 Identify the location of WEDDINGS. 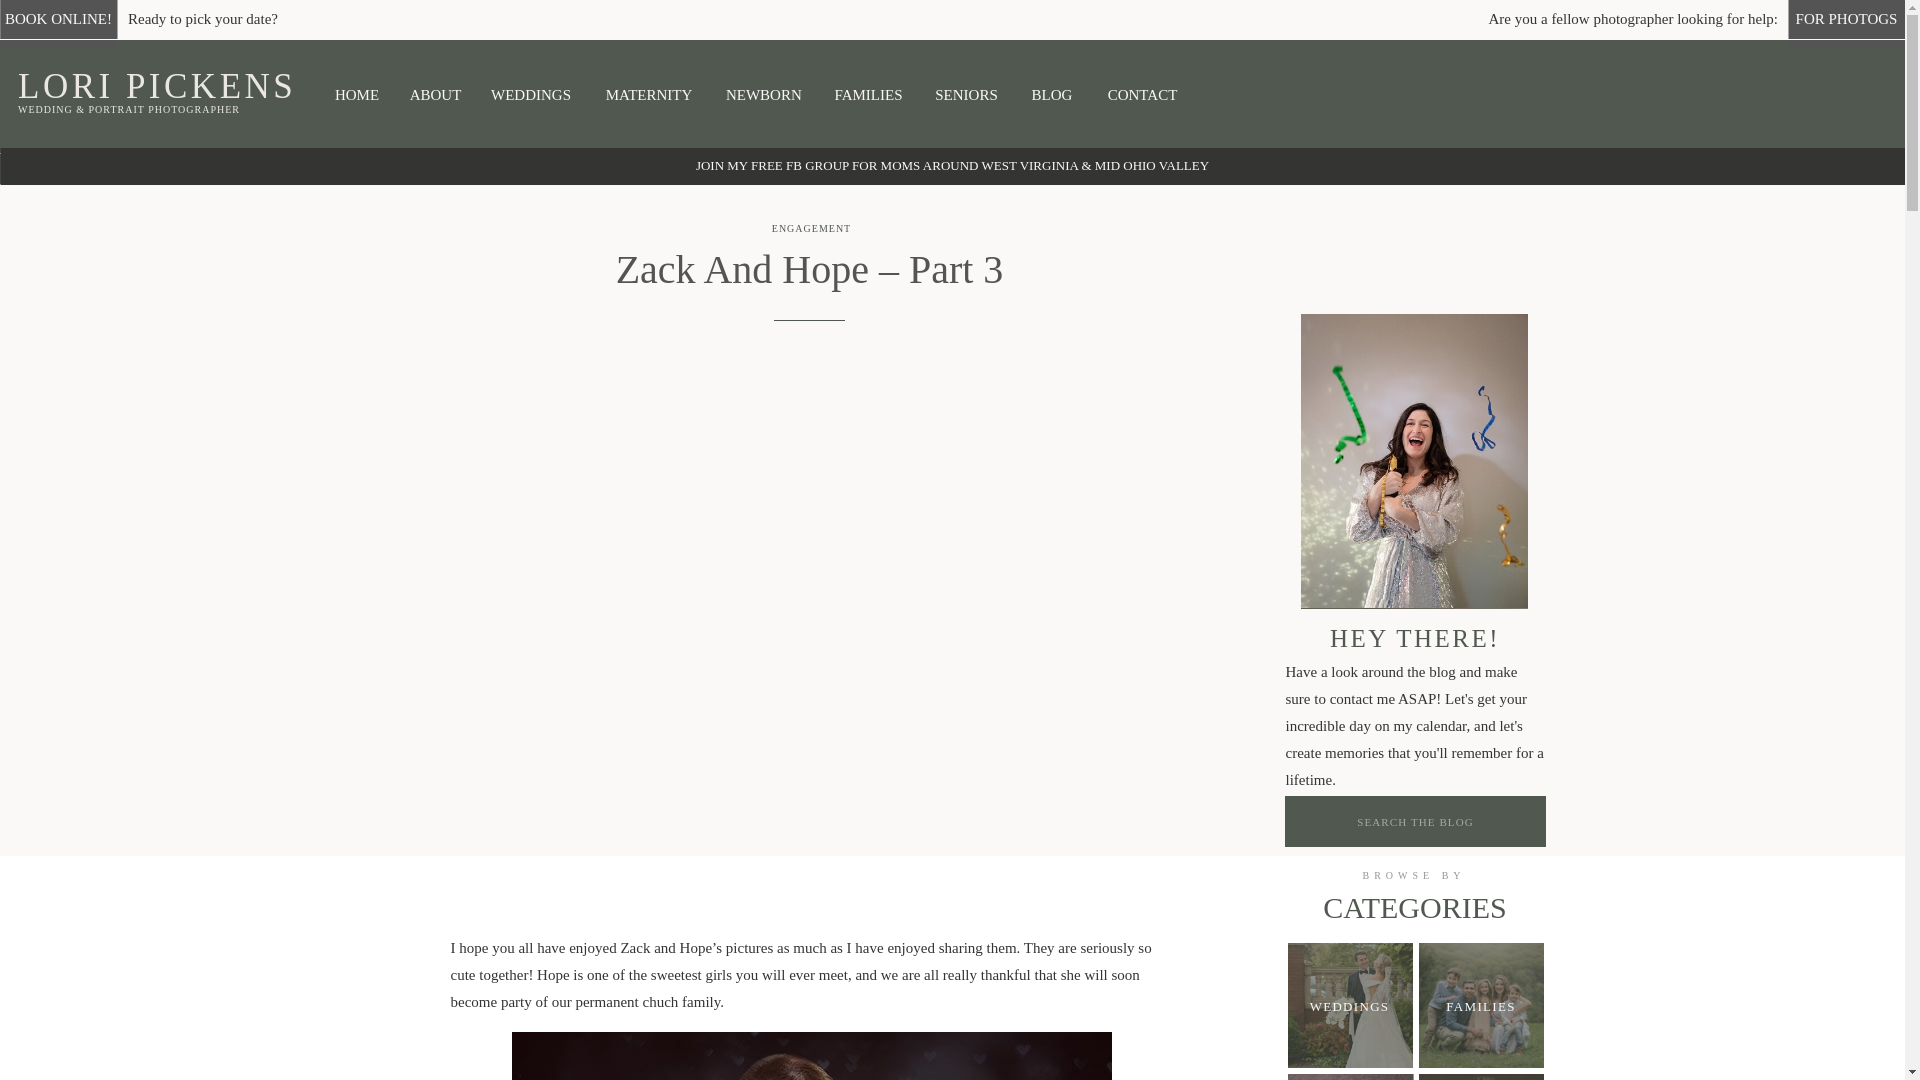
(1350, 1005).